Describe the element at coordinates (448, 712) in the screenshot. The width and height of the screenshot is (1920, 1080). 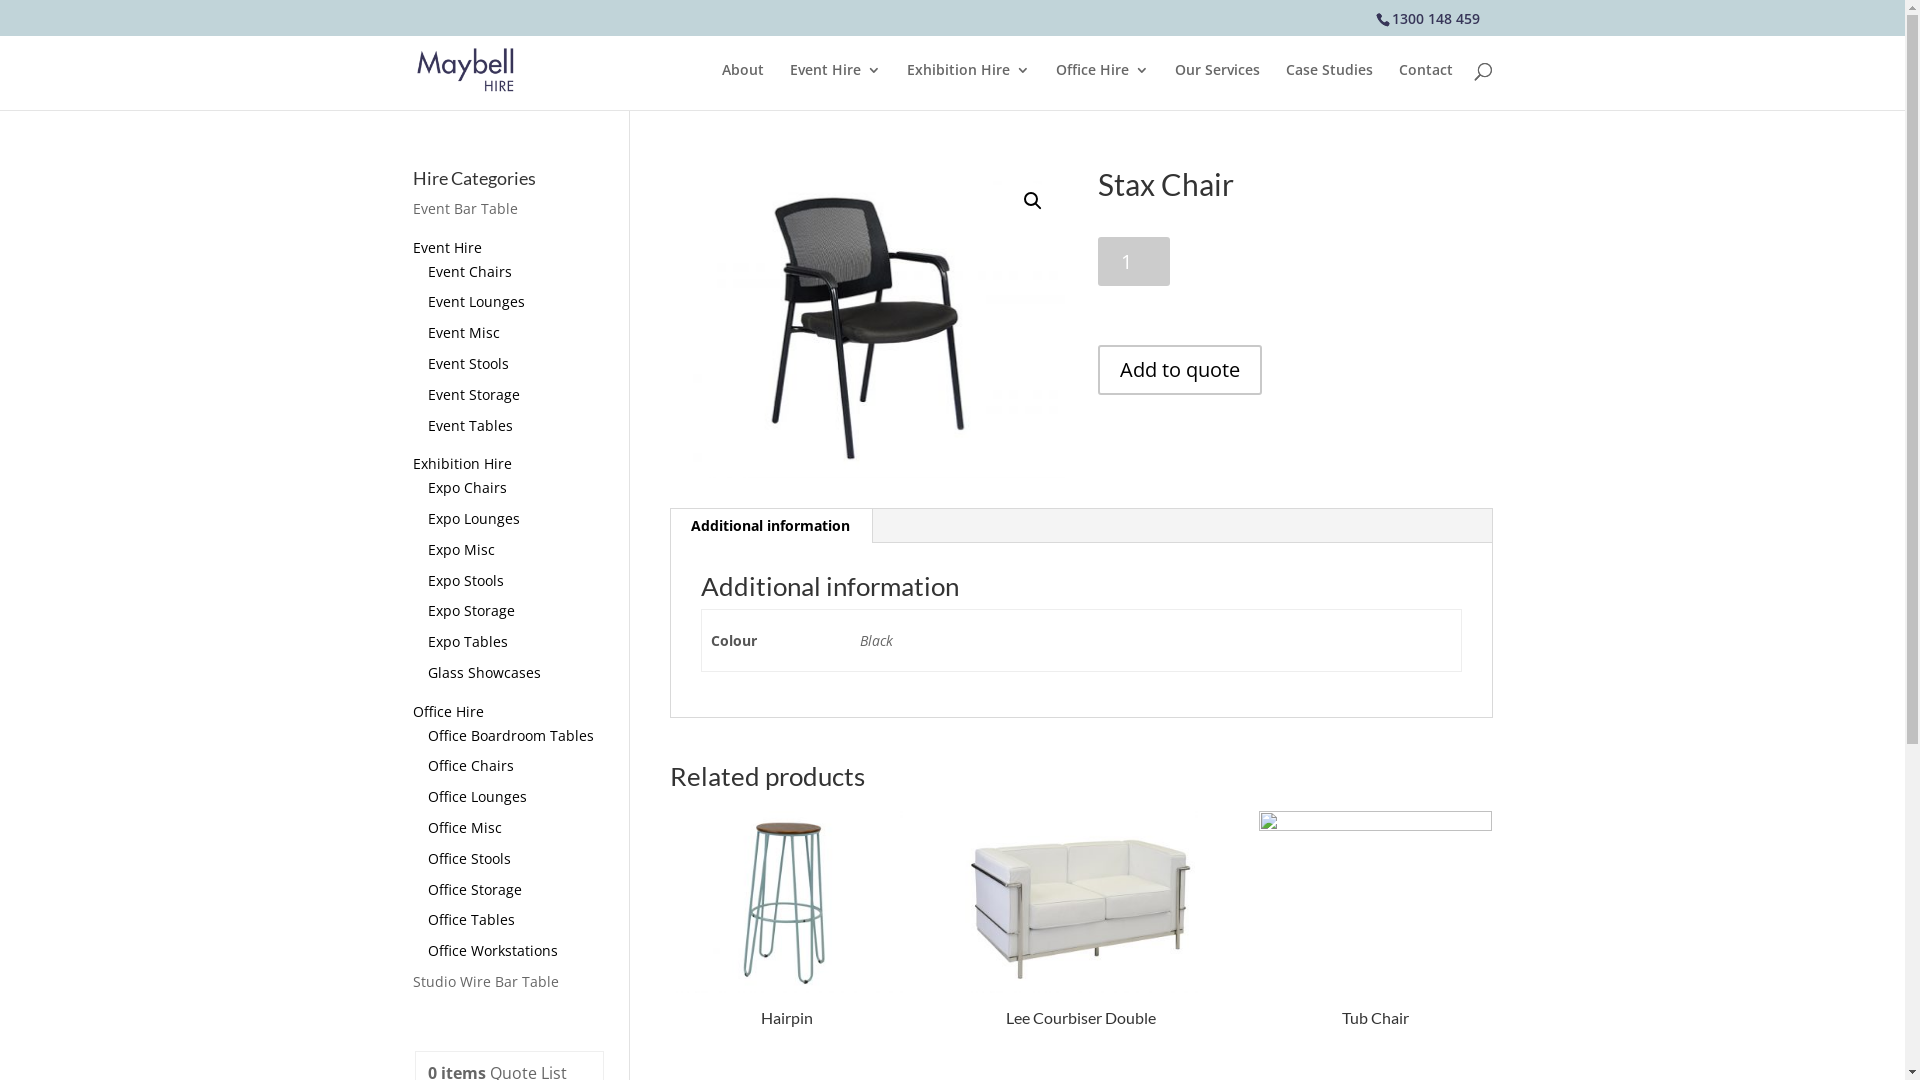
I see `Office Hire` at that location.